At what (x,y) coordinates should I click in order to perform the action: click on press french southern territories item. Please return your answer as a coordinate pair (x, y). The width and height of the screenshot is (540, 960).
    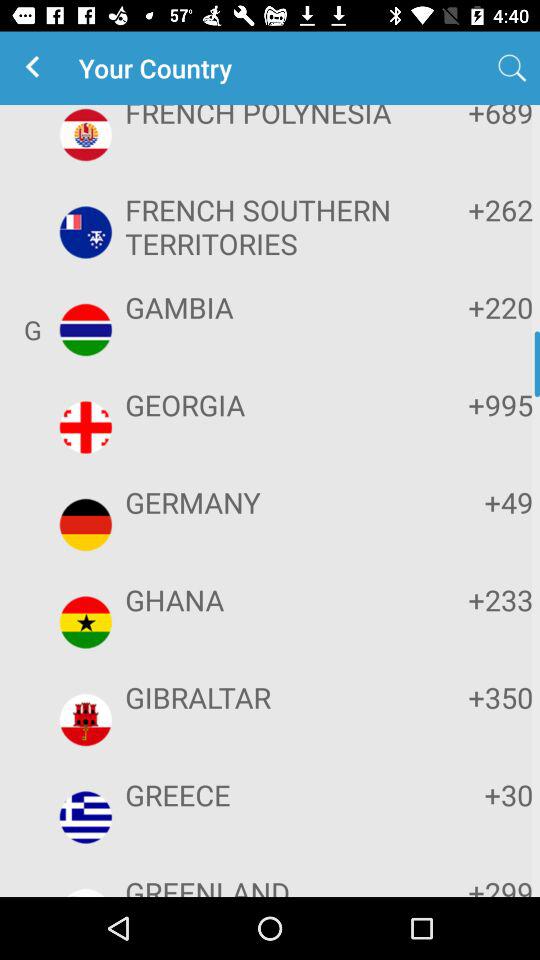
    Looking at the image, I should click on (268, 226).